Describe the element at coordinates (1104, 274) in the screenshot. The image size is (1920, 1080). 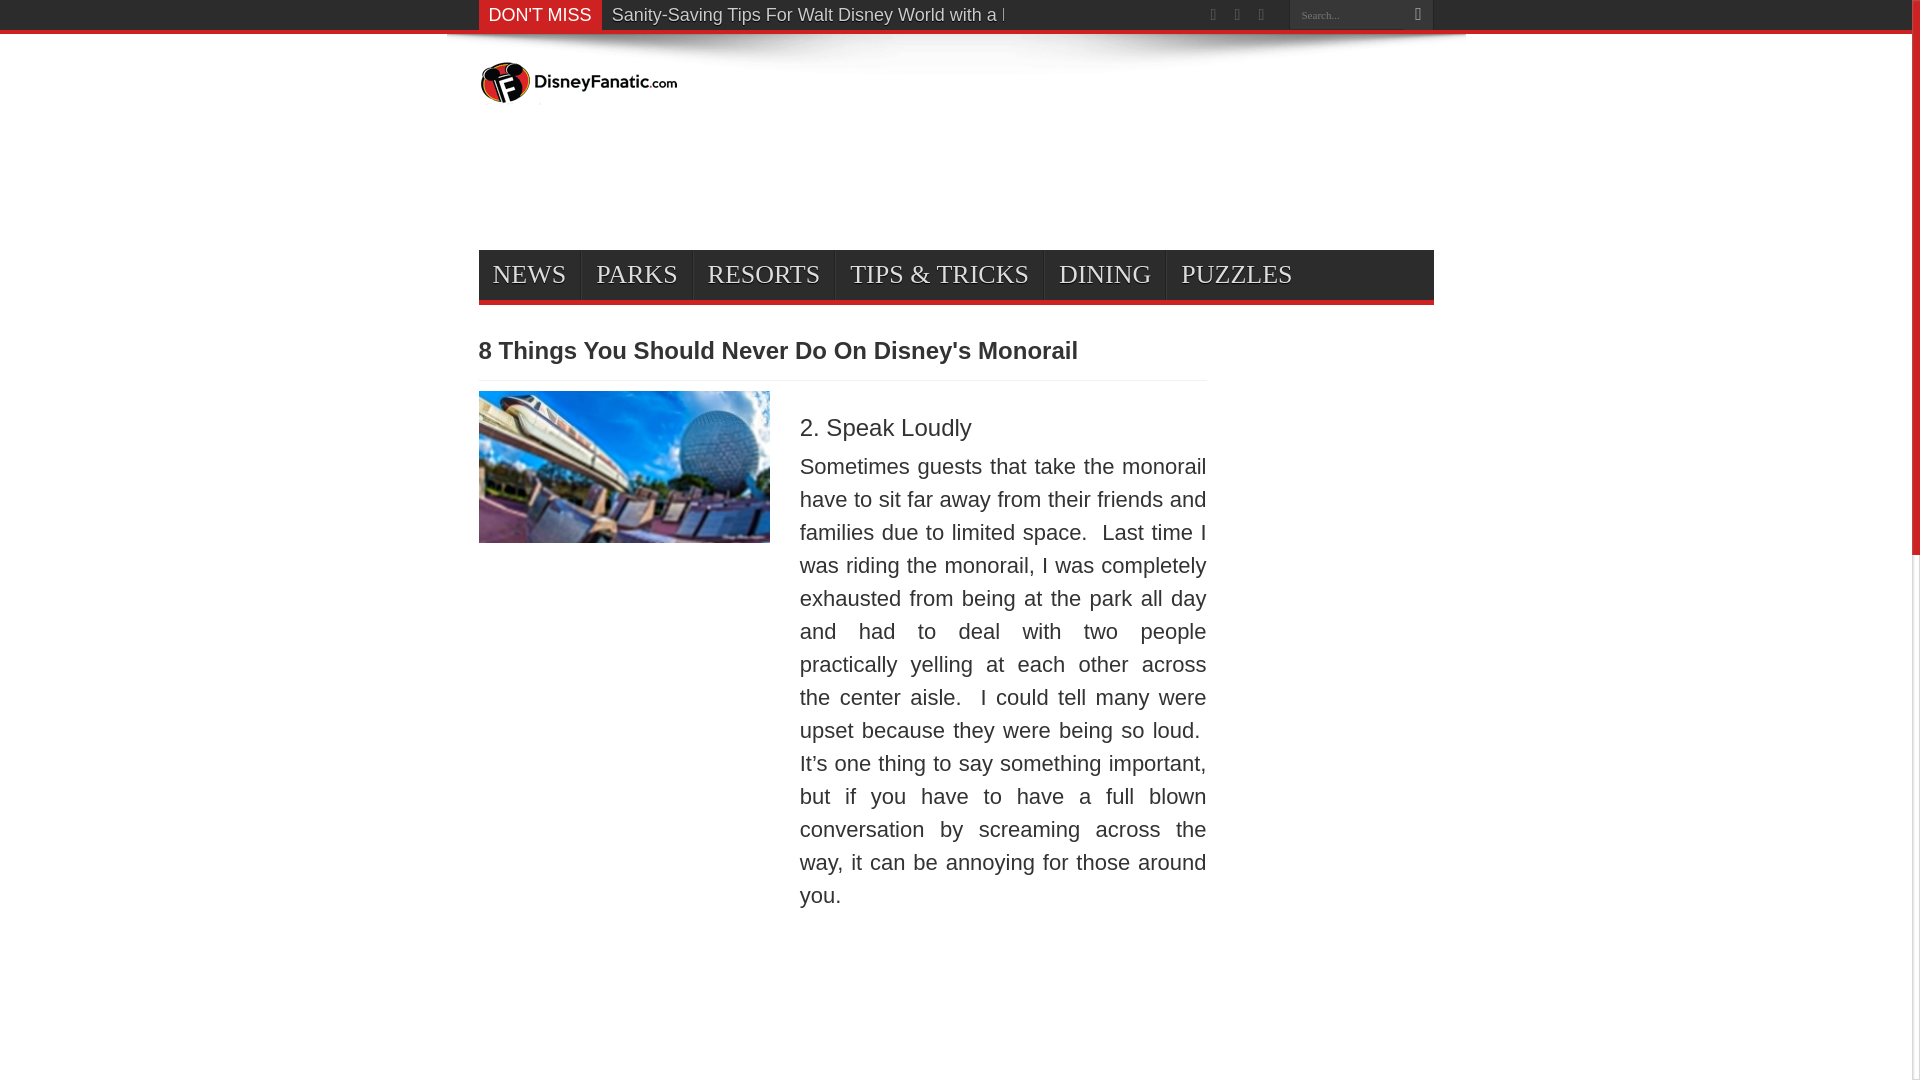
I see `DINING` at that location.